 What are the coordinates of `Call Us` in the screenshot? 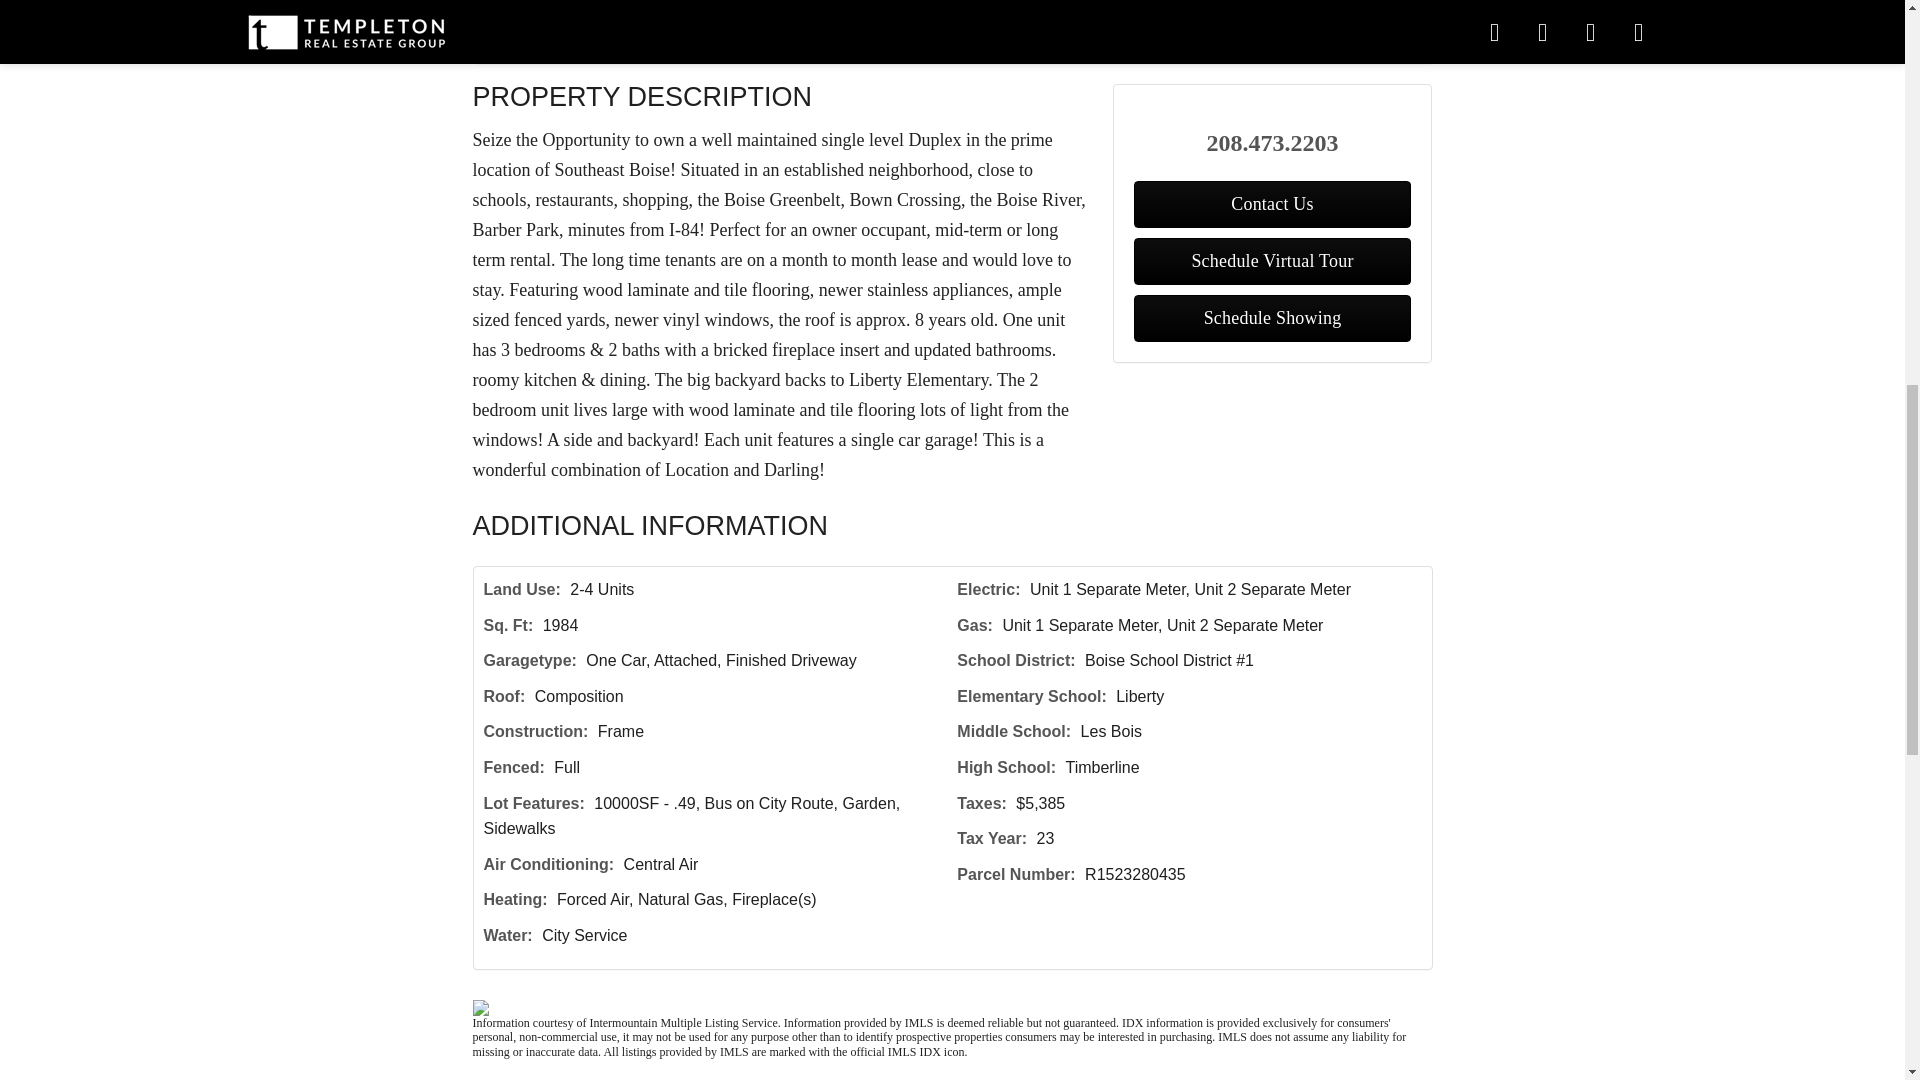 It's located at (637, 40).